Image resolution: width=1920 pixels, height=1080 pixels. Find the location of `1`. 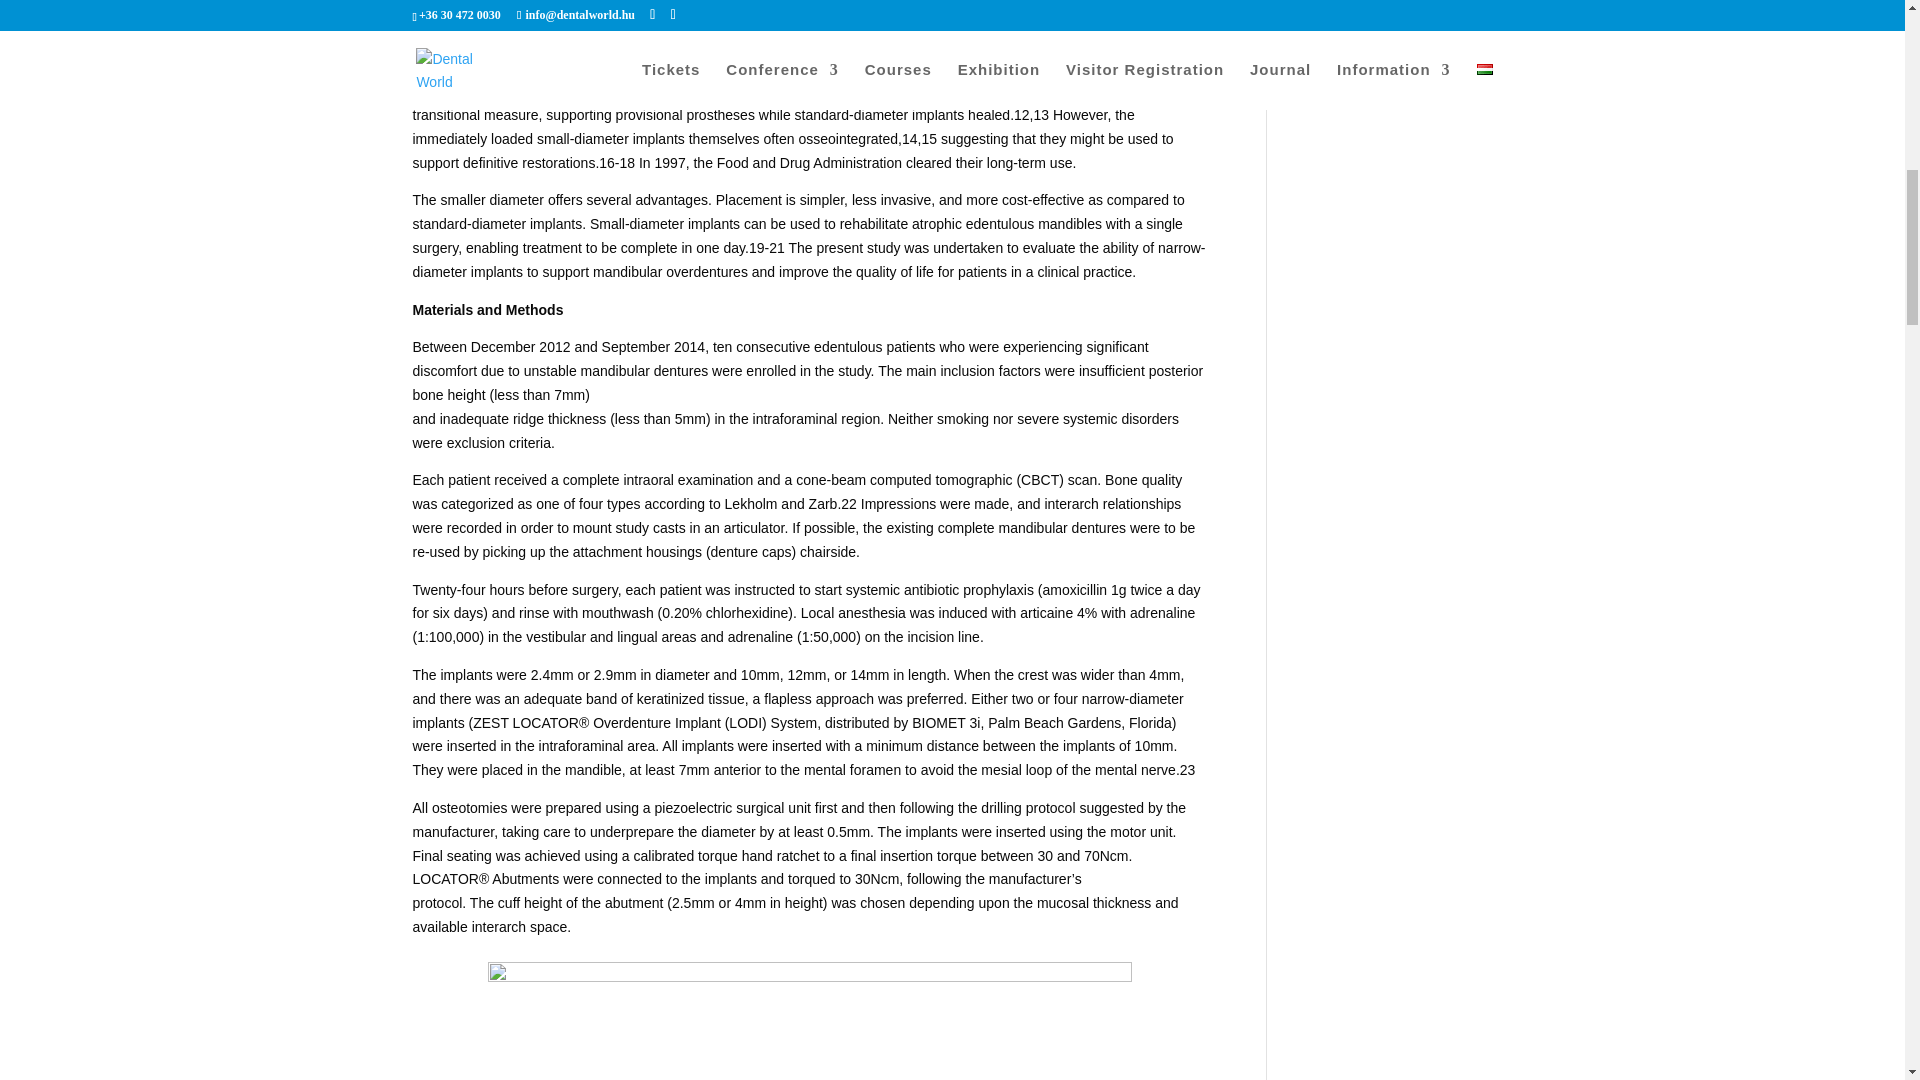

1 is located at coordinates (810, 1021).